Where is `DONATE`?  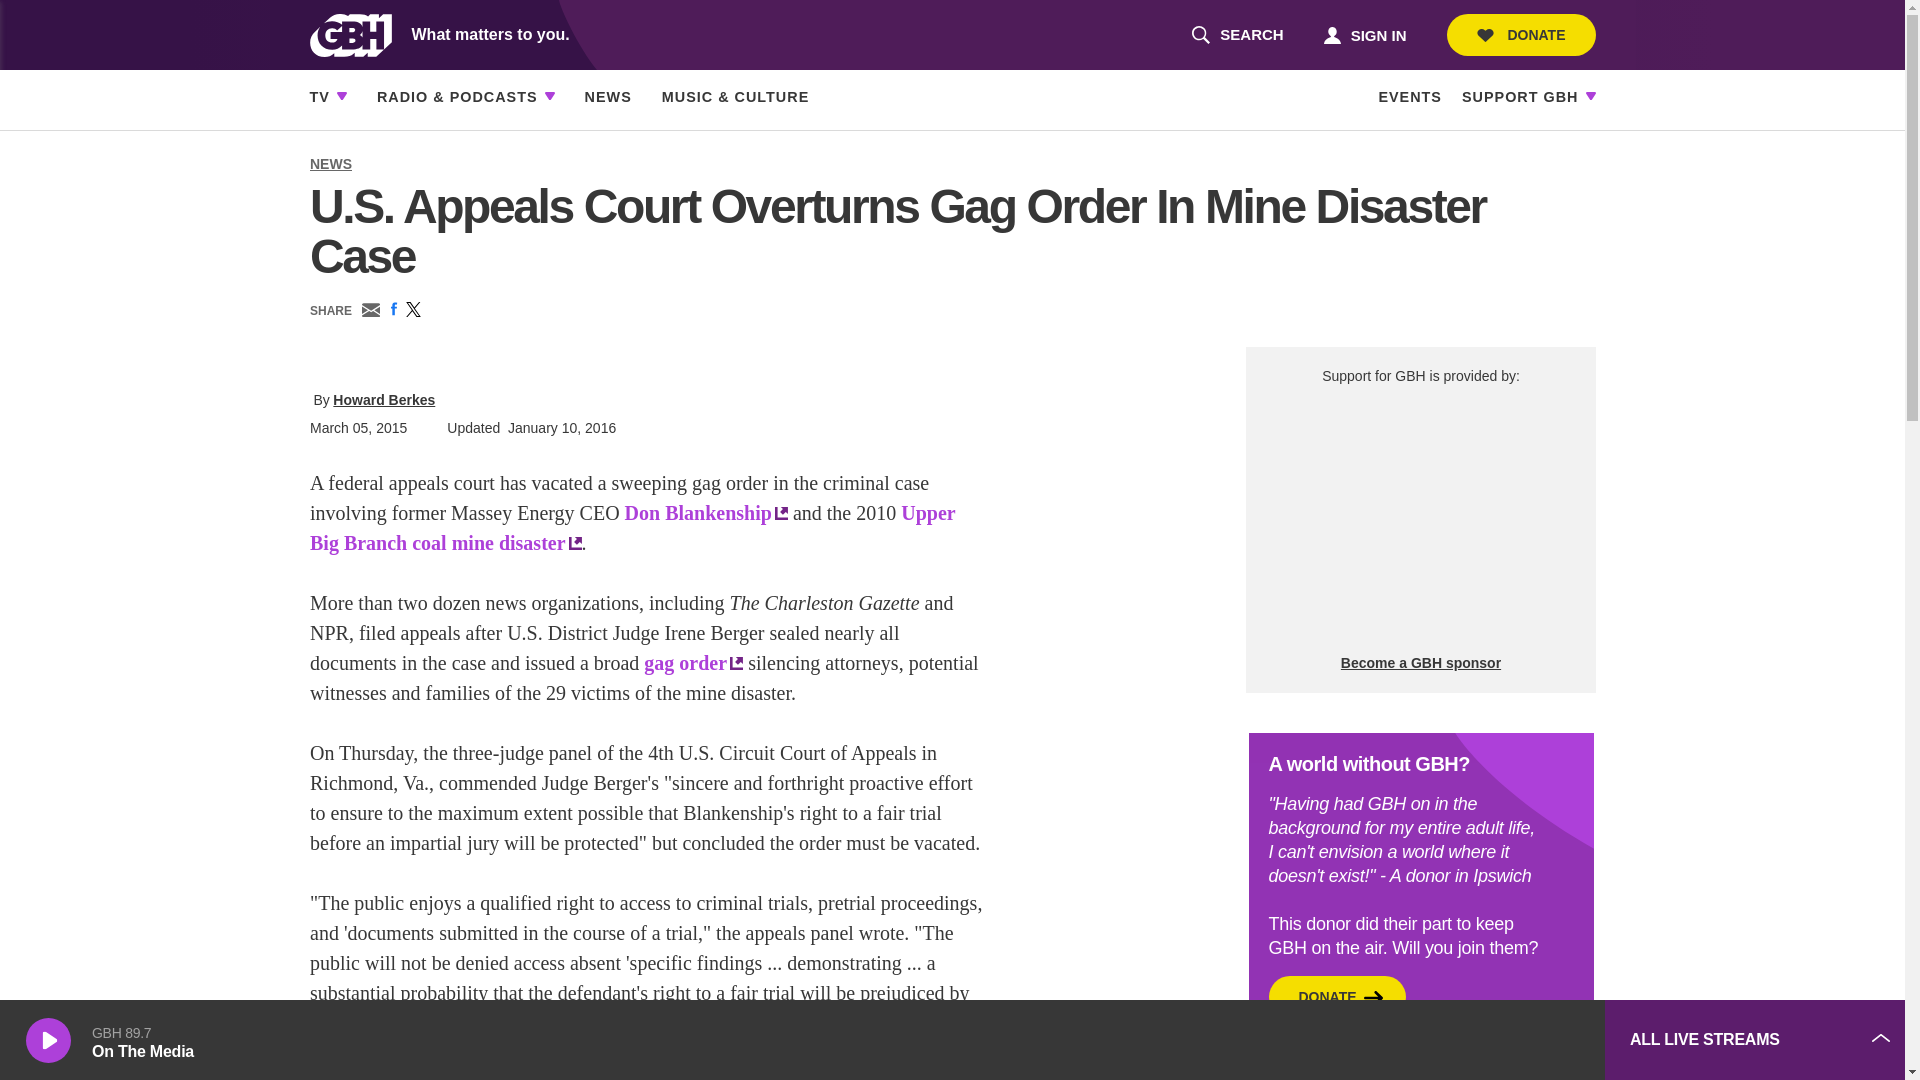 DONATE is located at coordinates (1237, 35).